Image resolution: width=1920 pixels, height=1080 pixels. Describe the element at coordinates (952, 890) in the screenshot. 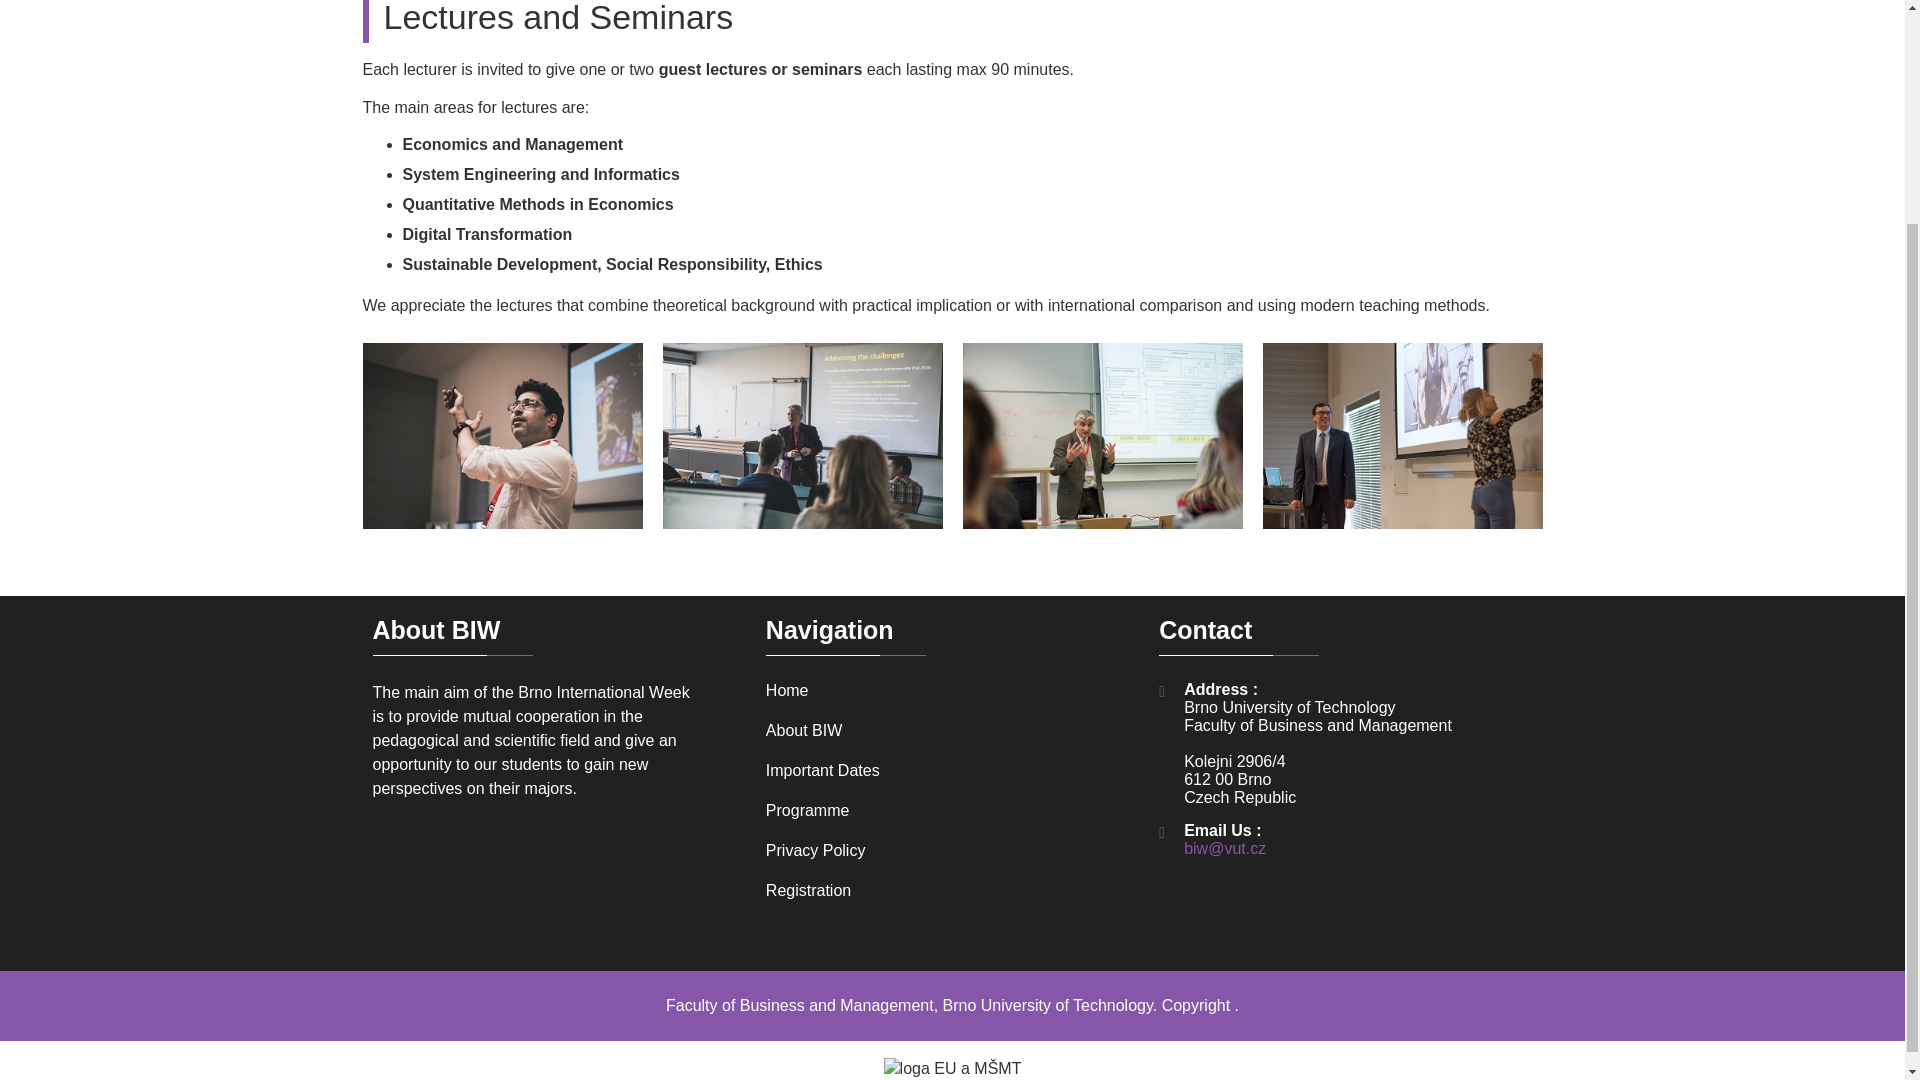

I see `Registration` at that location.